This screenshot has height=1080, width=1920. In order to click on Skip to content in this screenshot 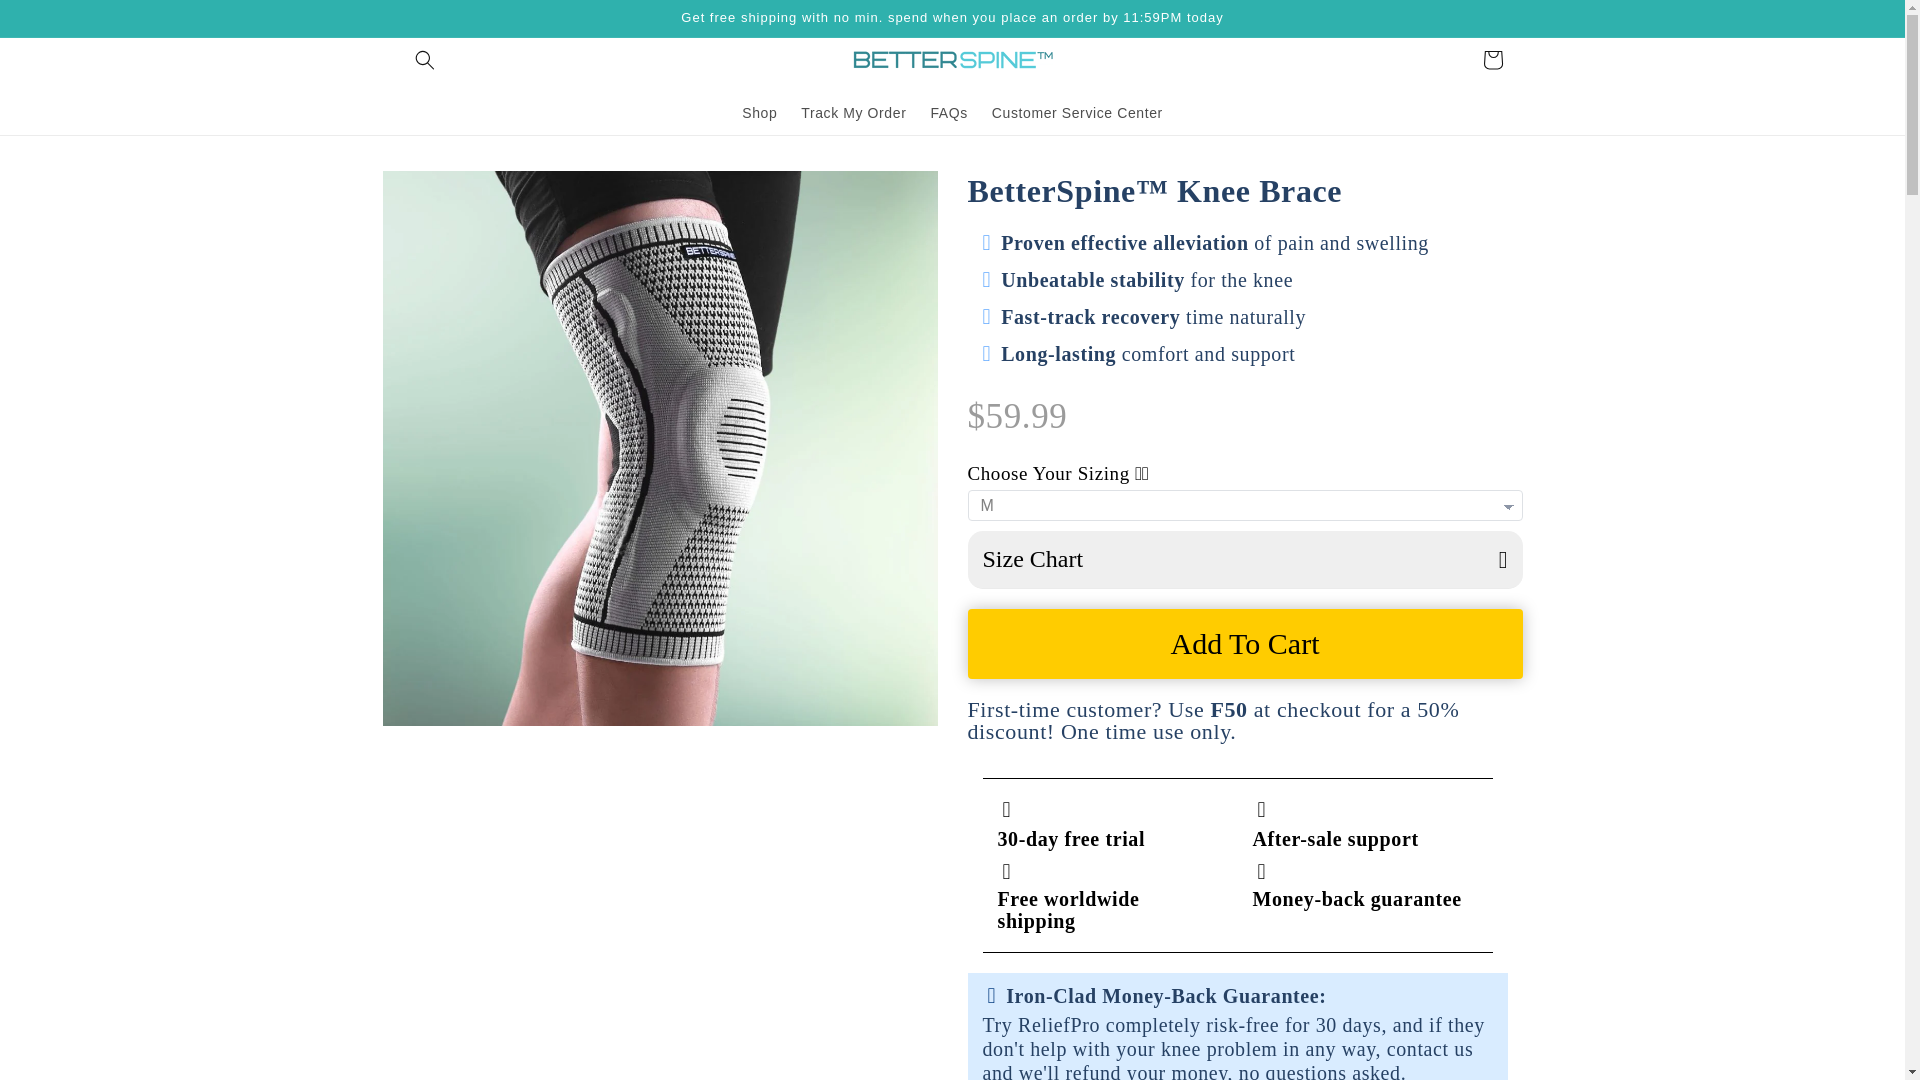, I will do `click(60, 23)`.